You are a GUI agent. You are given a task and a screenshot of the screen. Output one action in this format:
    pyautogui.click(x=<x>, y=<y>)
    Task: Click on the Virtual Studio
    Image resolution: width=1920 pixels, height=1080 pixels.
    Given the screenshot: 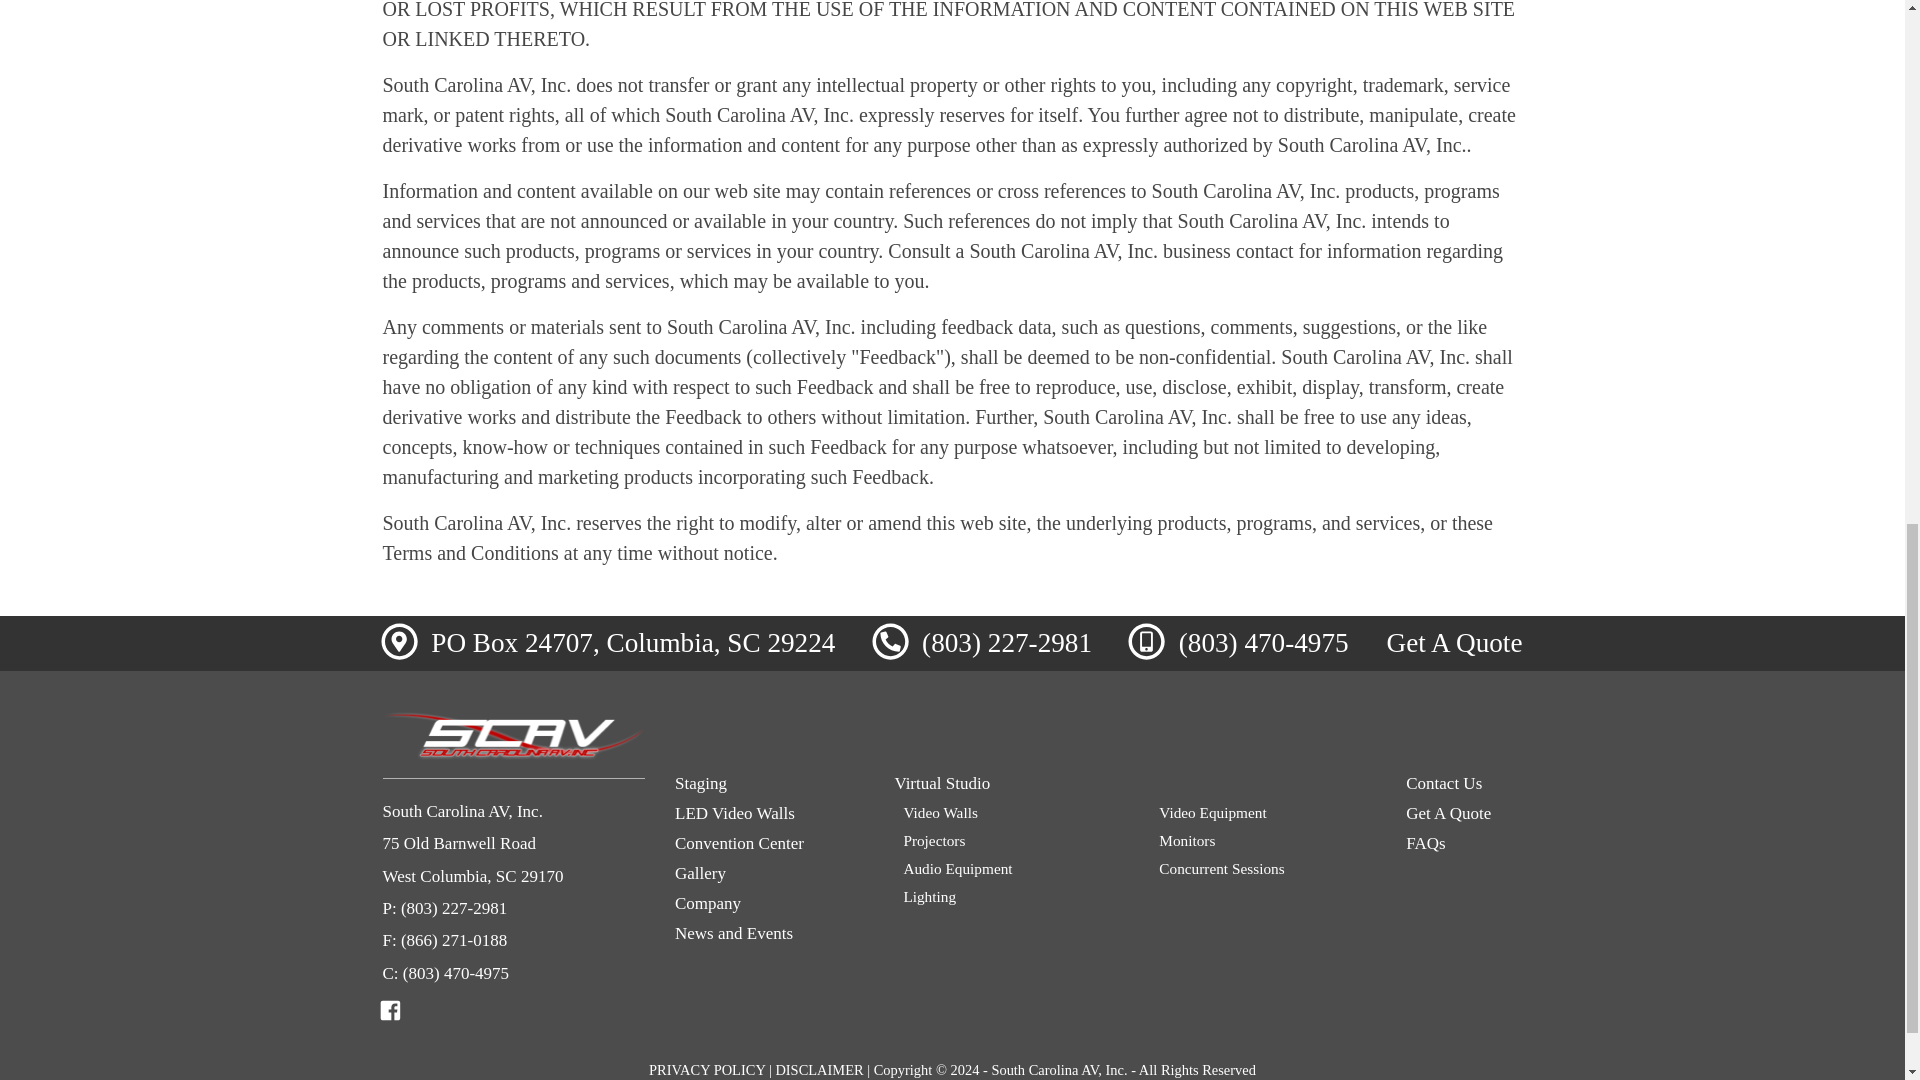 What is the action you would take?
    pyautogui.click(x=1135, y=784)
    